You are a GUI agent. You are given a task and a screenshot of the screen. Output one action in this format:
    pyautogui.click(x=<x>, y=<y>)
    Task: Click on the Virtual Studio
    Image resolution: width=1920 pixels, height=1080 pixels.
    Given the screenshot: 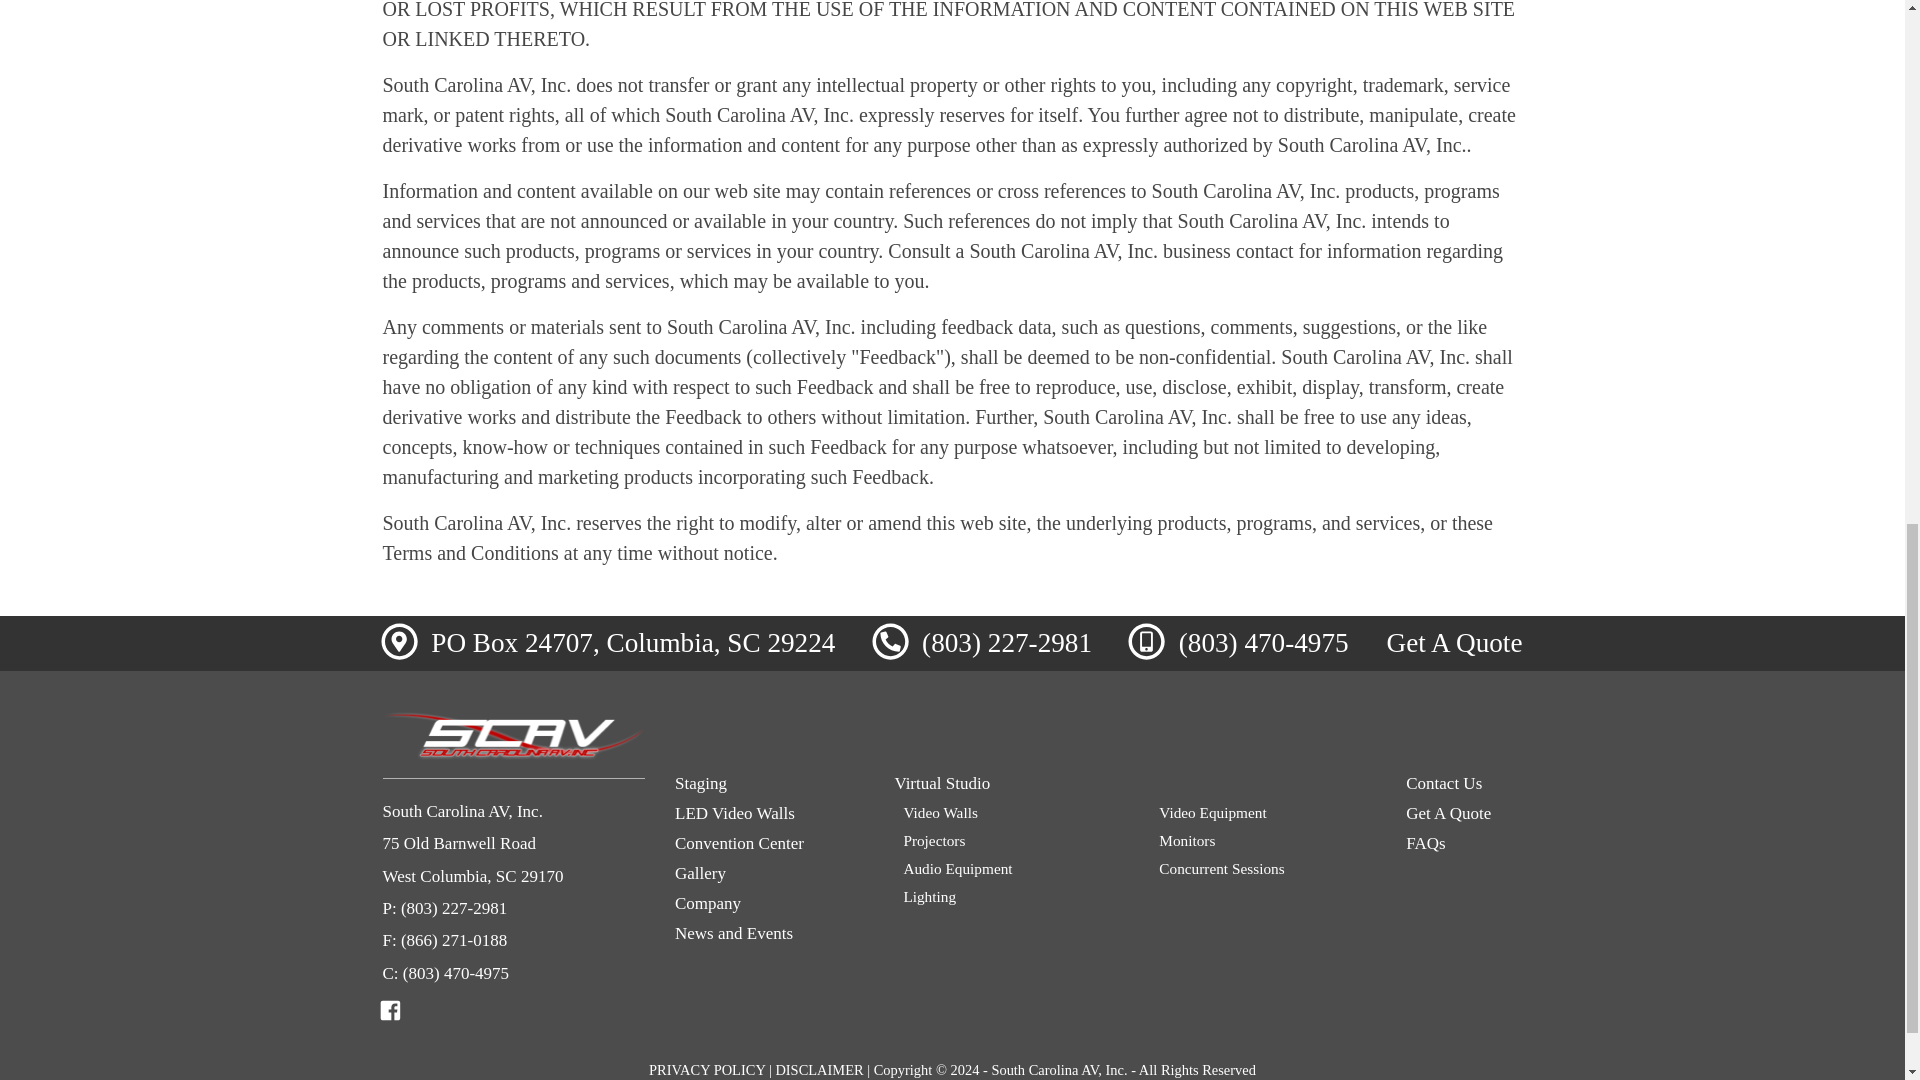 What is the action you would take?
    pyautogui.click(x=1135, y=784)
    